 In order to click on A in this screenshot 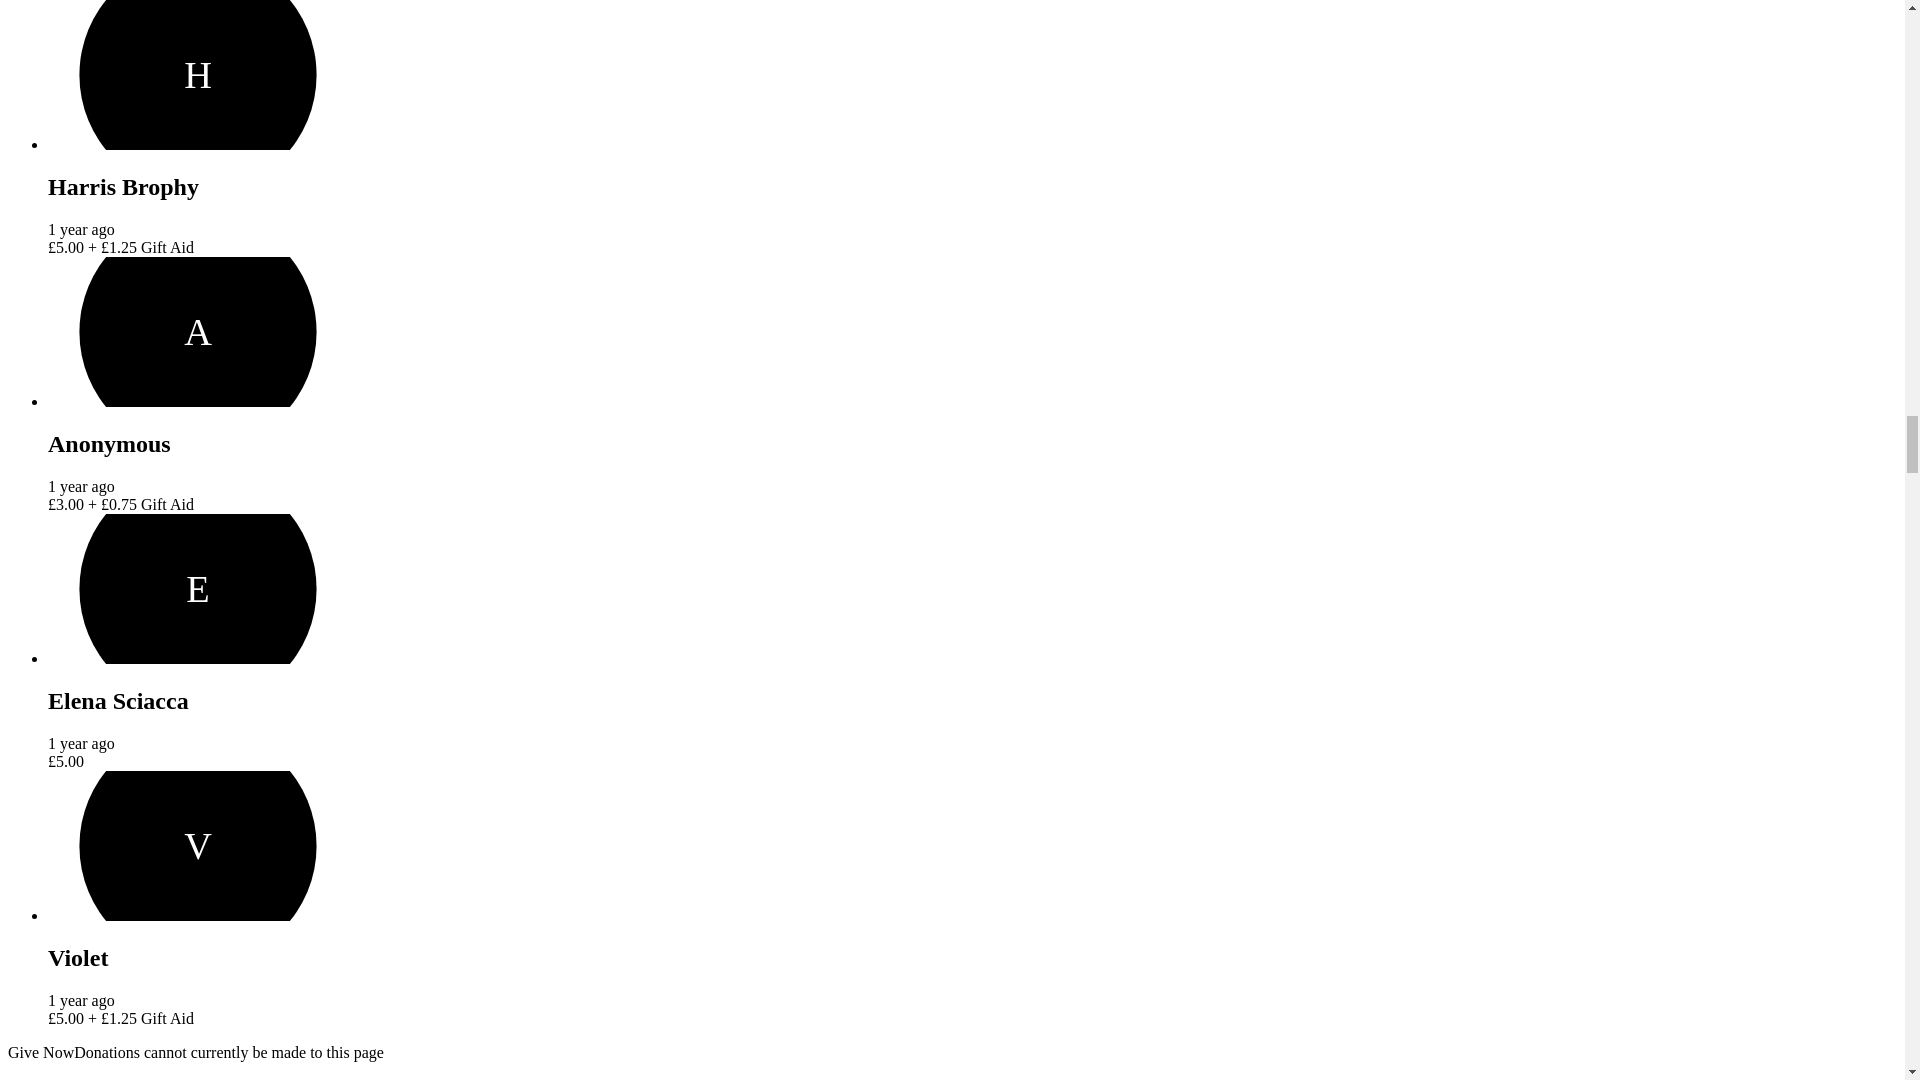, I will do `click(198, 332)`.